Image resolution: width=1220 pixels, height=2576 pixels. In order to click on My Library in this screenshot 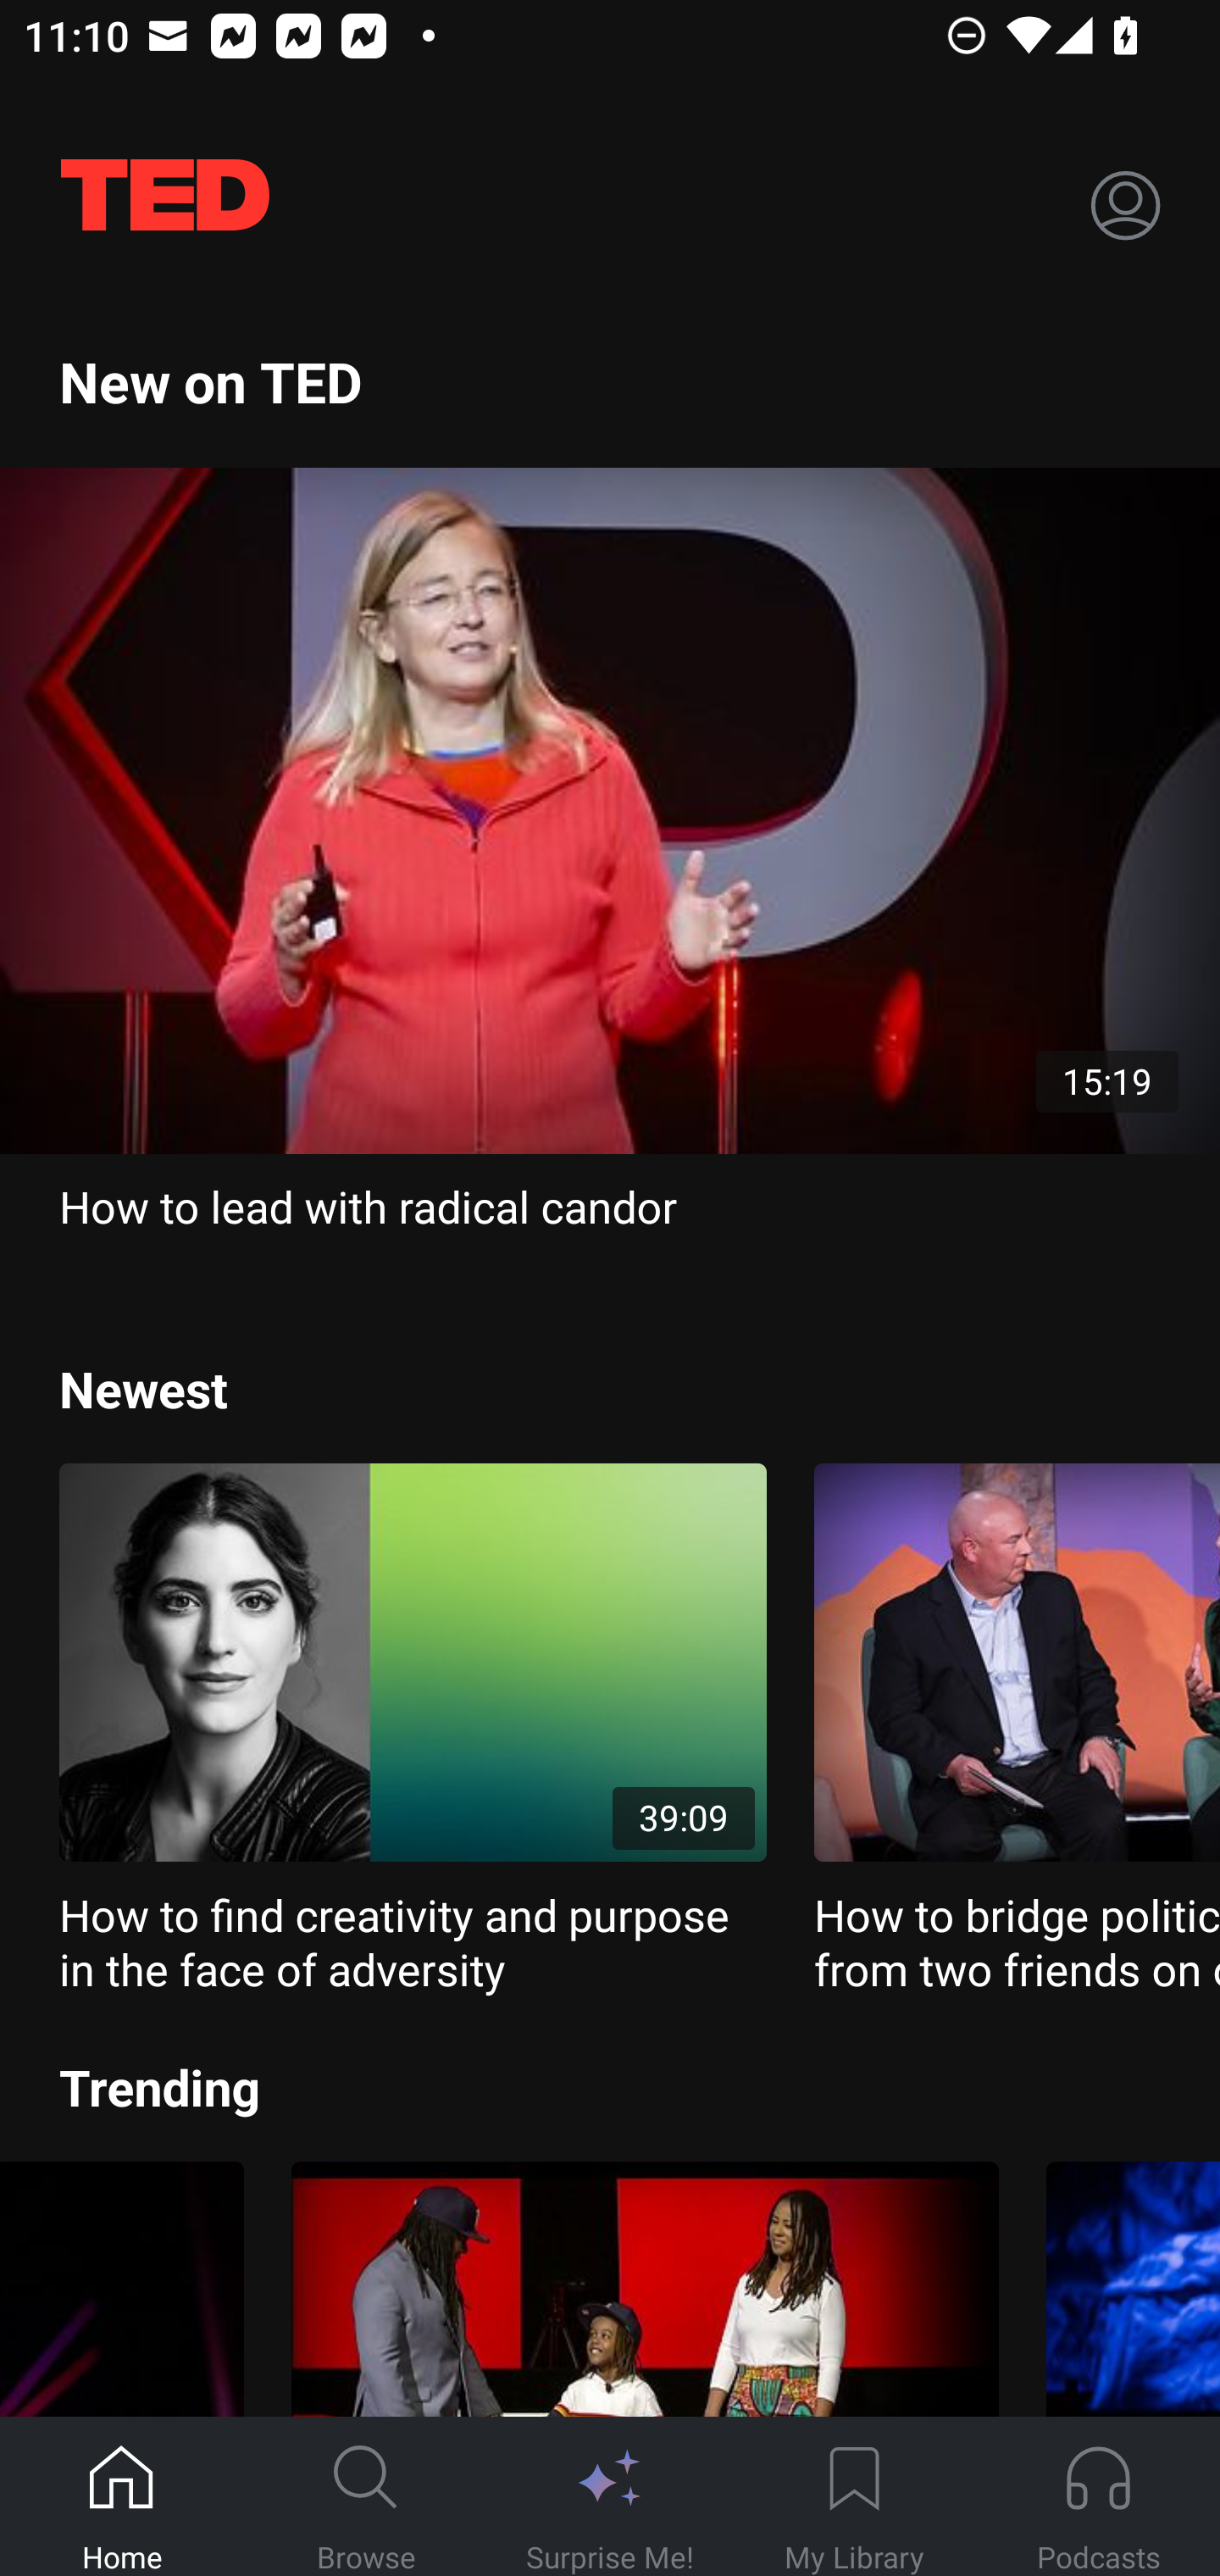, I will do `click(854, 2497)`.